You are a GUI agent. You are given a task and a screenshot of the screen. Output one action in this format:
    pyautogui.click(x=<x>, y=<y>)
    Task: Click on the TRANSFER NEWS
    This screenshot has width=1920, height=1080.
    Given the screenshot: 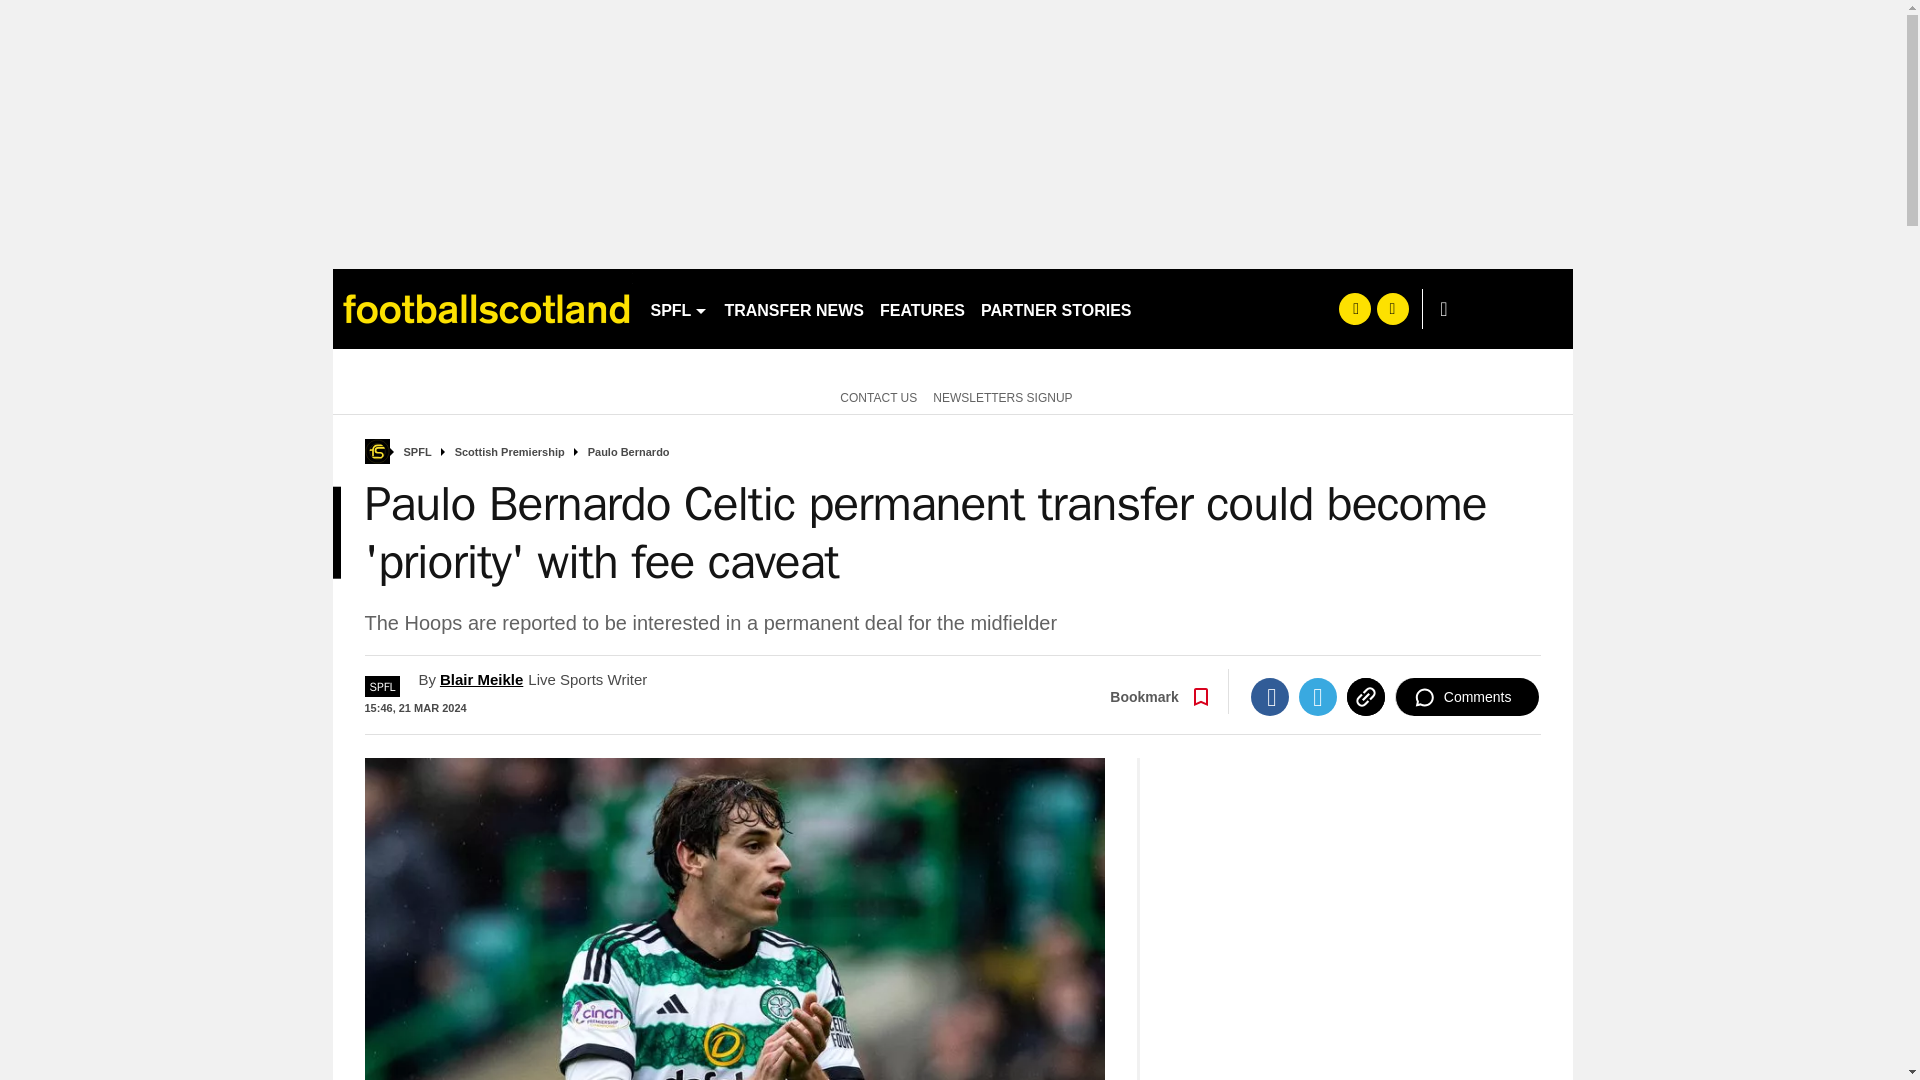 What is the action you would take?
    pyautogui.click(x=794, y=308)
    